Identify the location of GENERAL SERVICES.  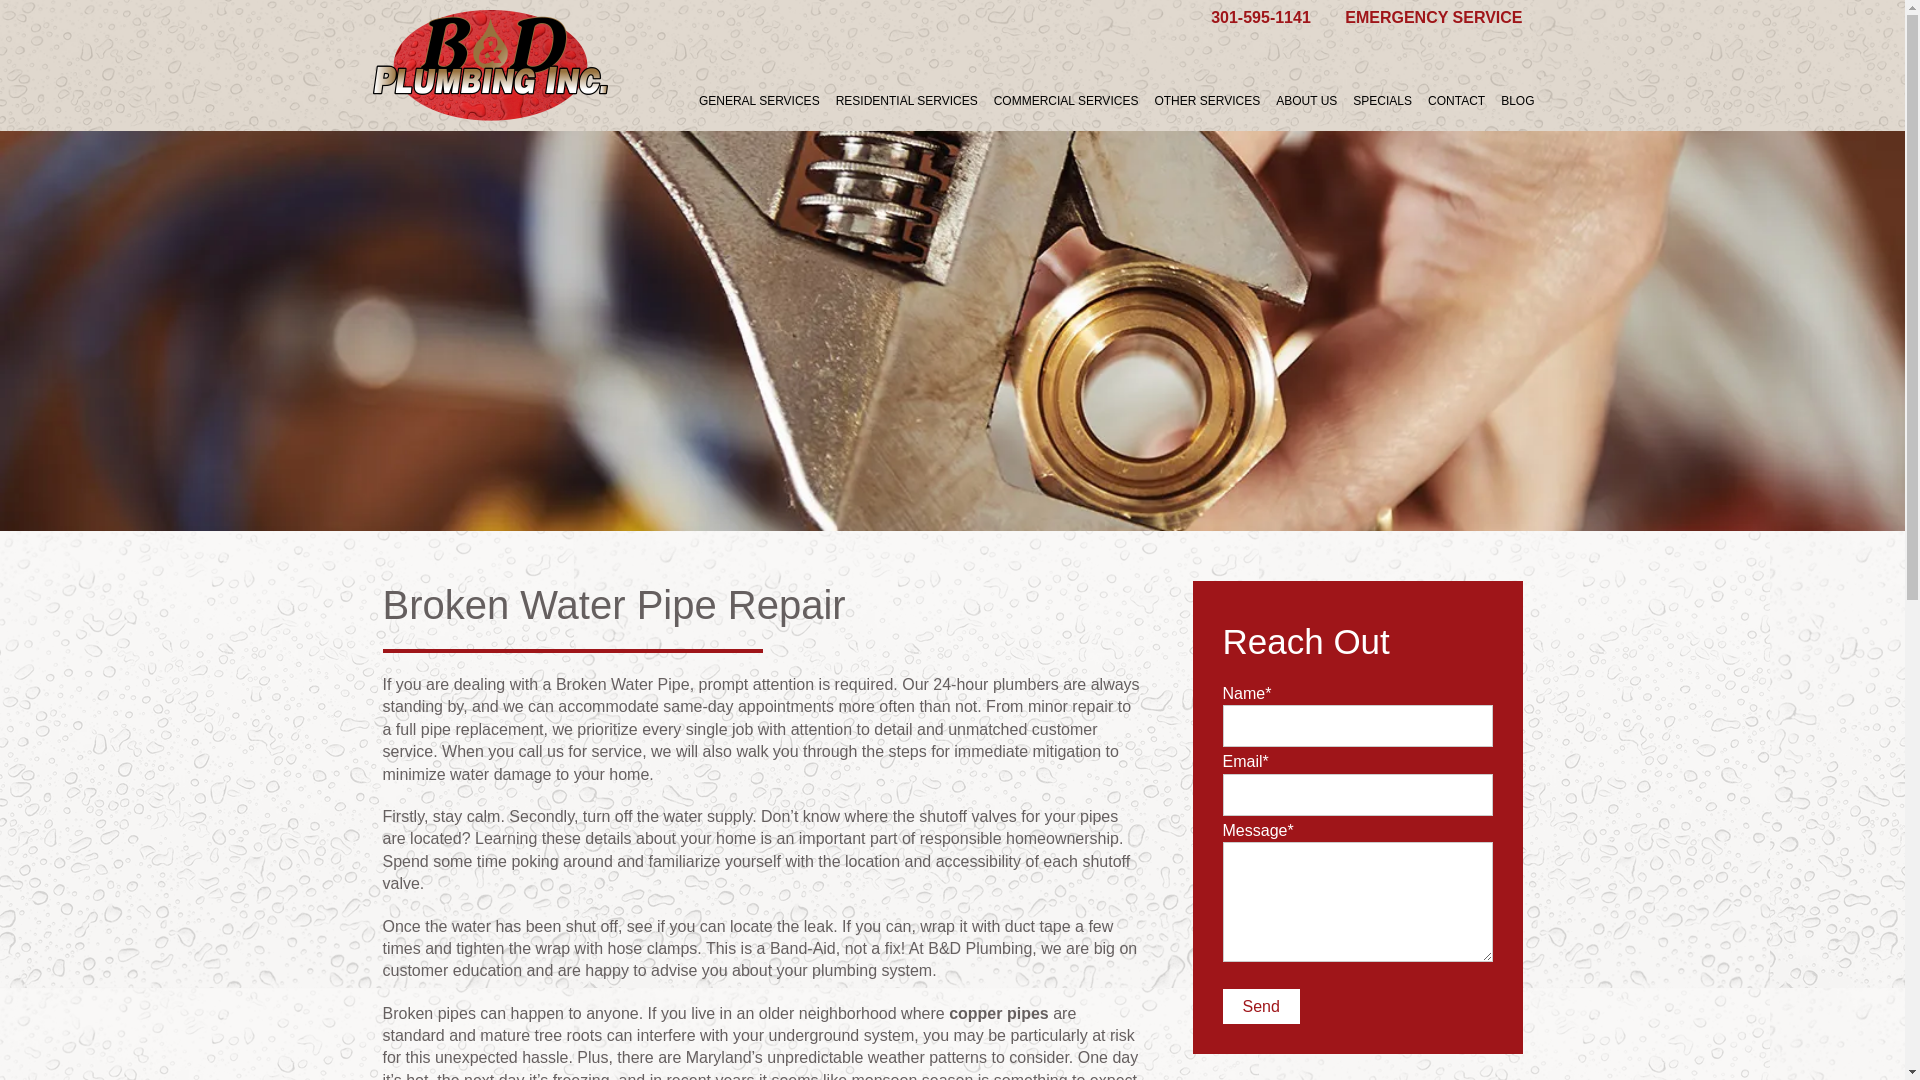
(759, 100).